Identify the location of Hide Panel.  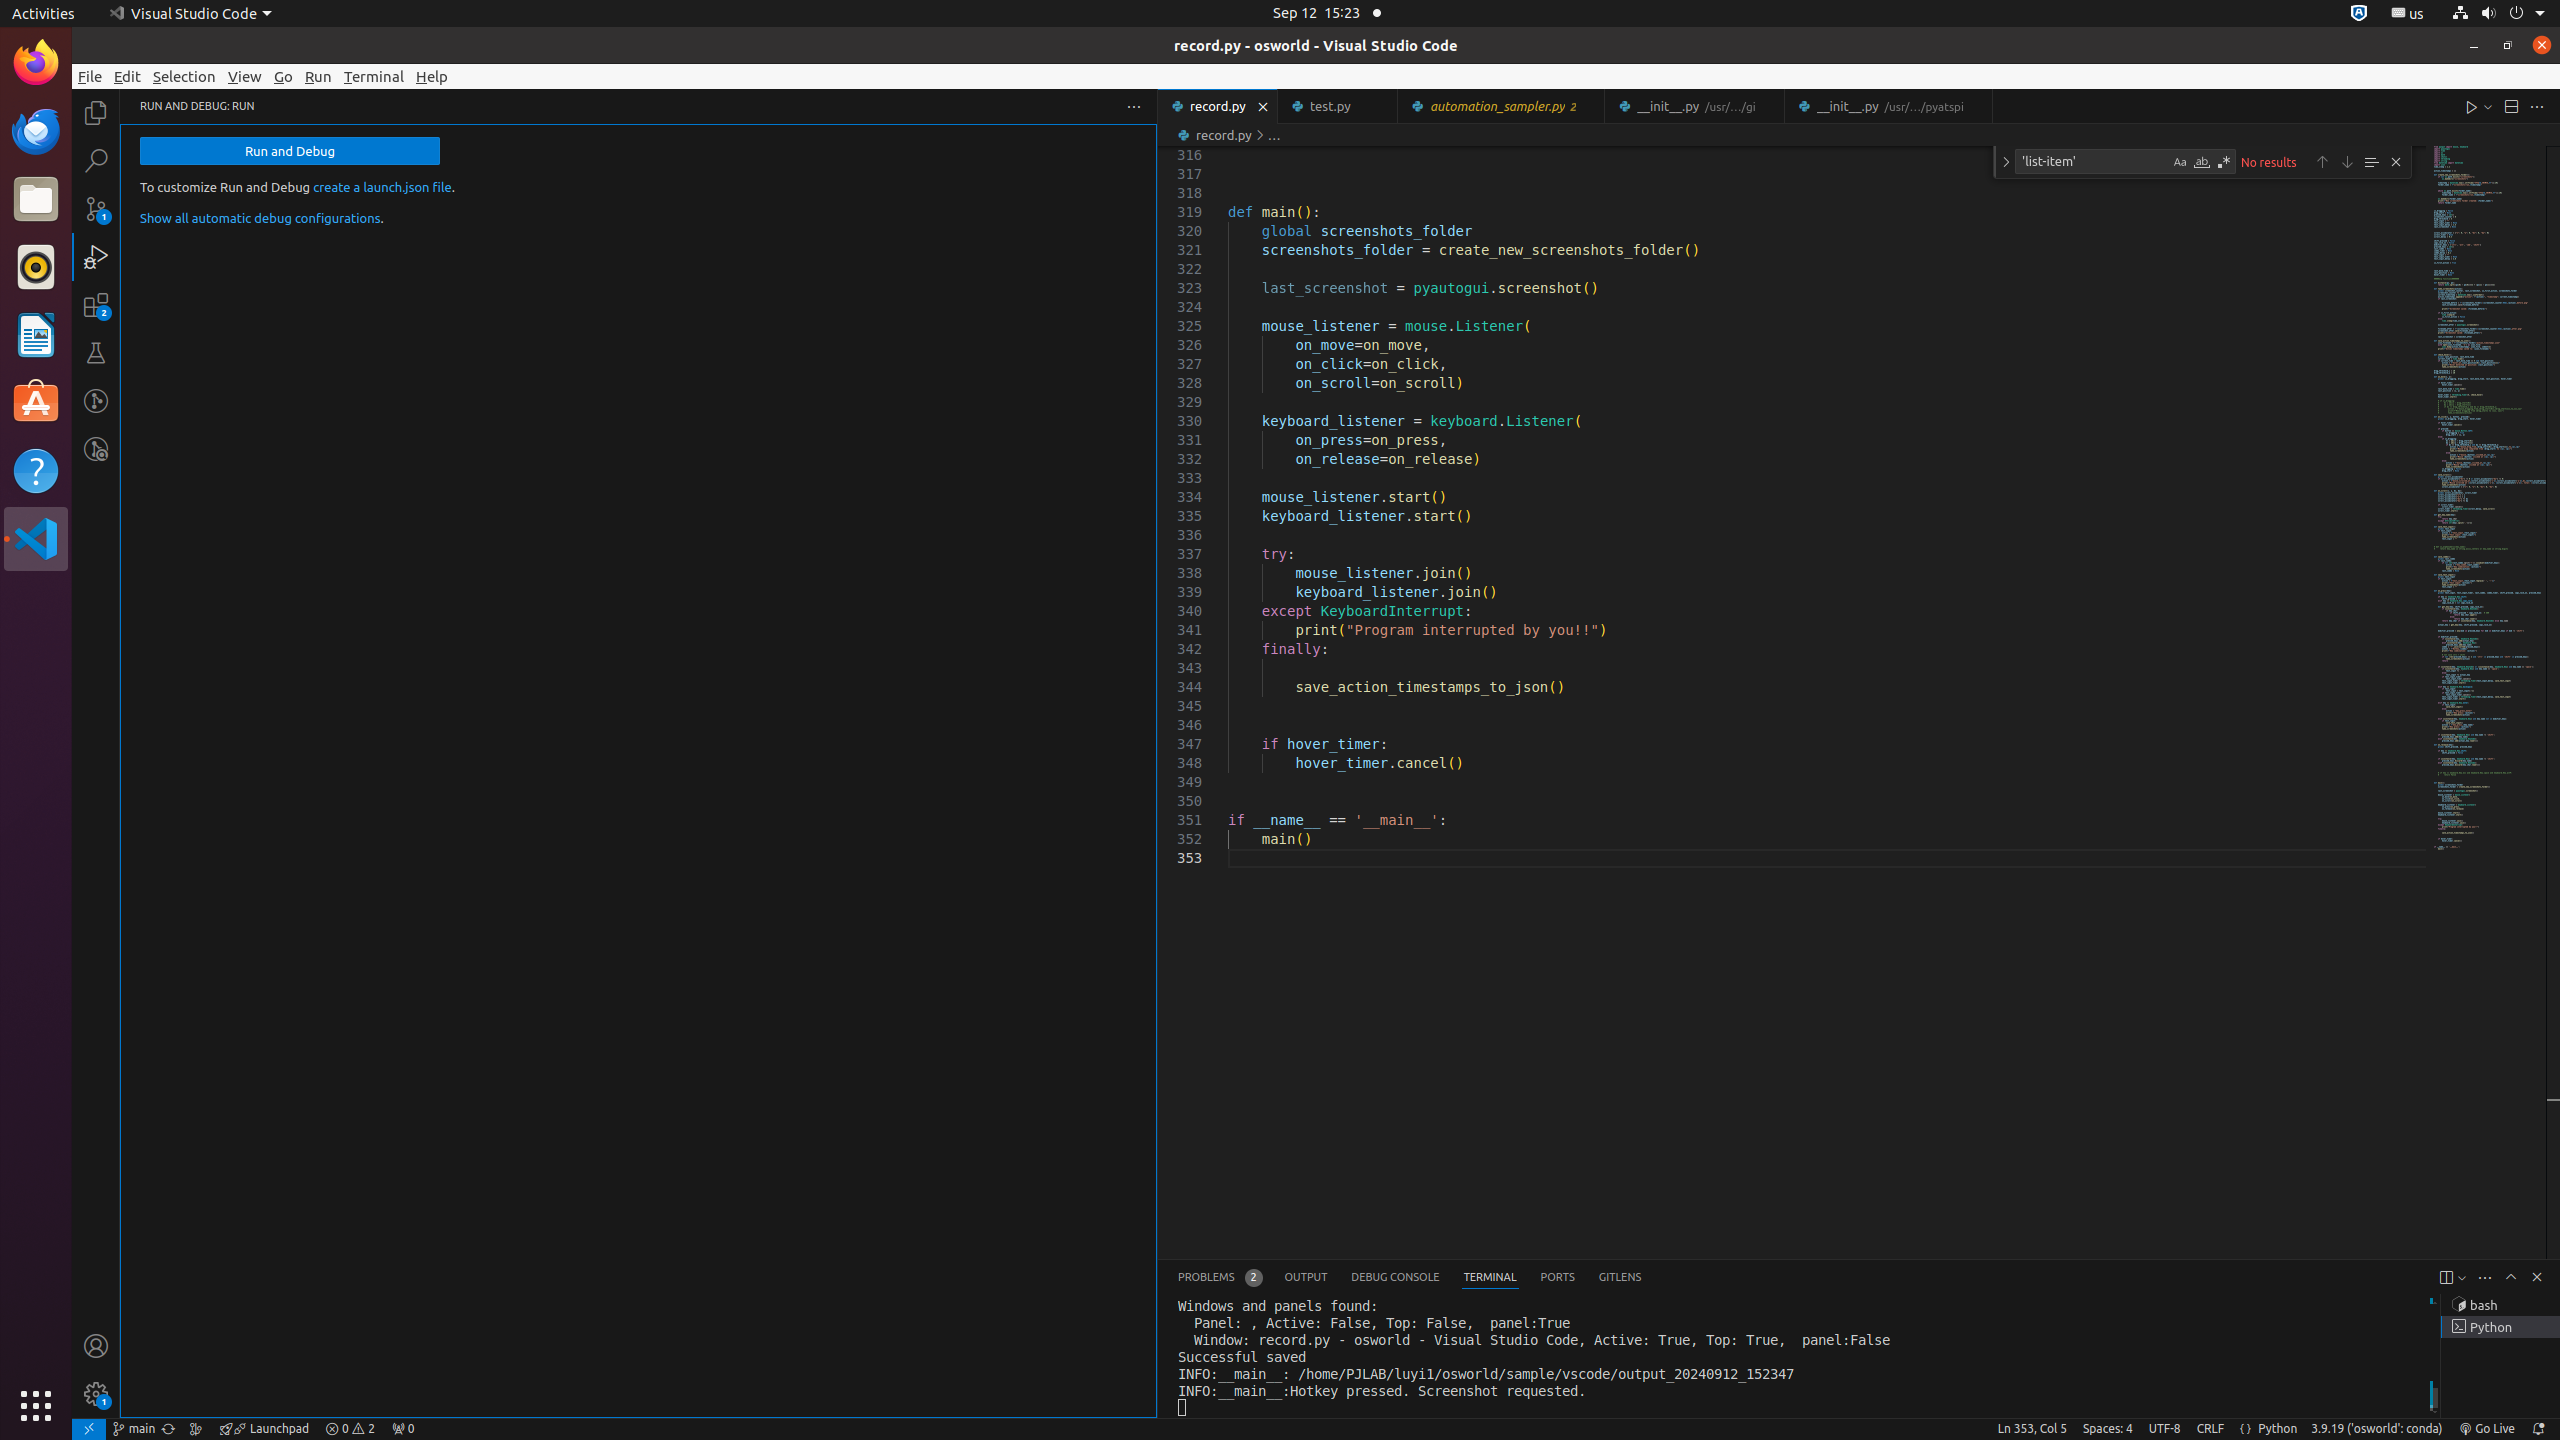
(2537, 1277).